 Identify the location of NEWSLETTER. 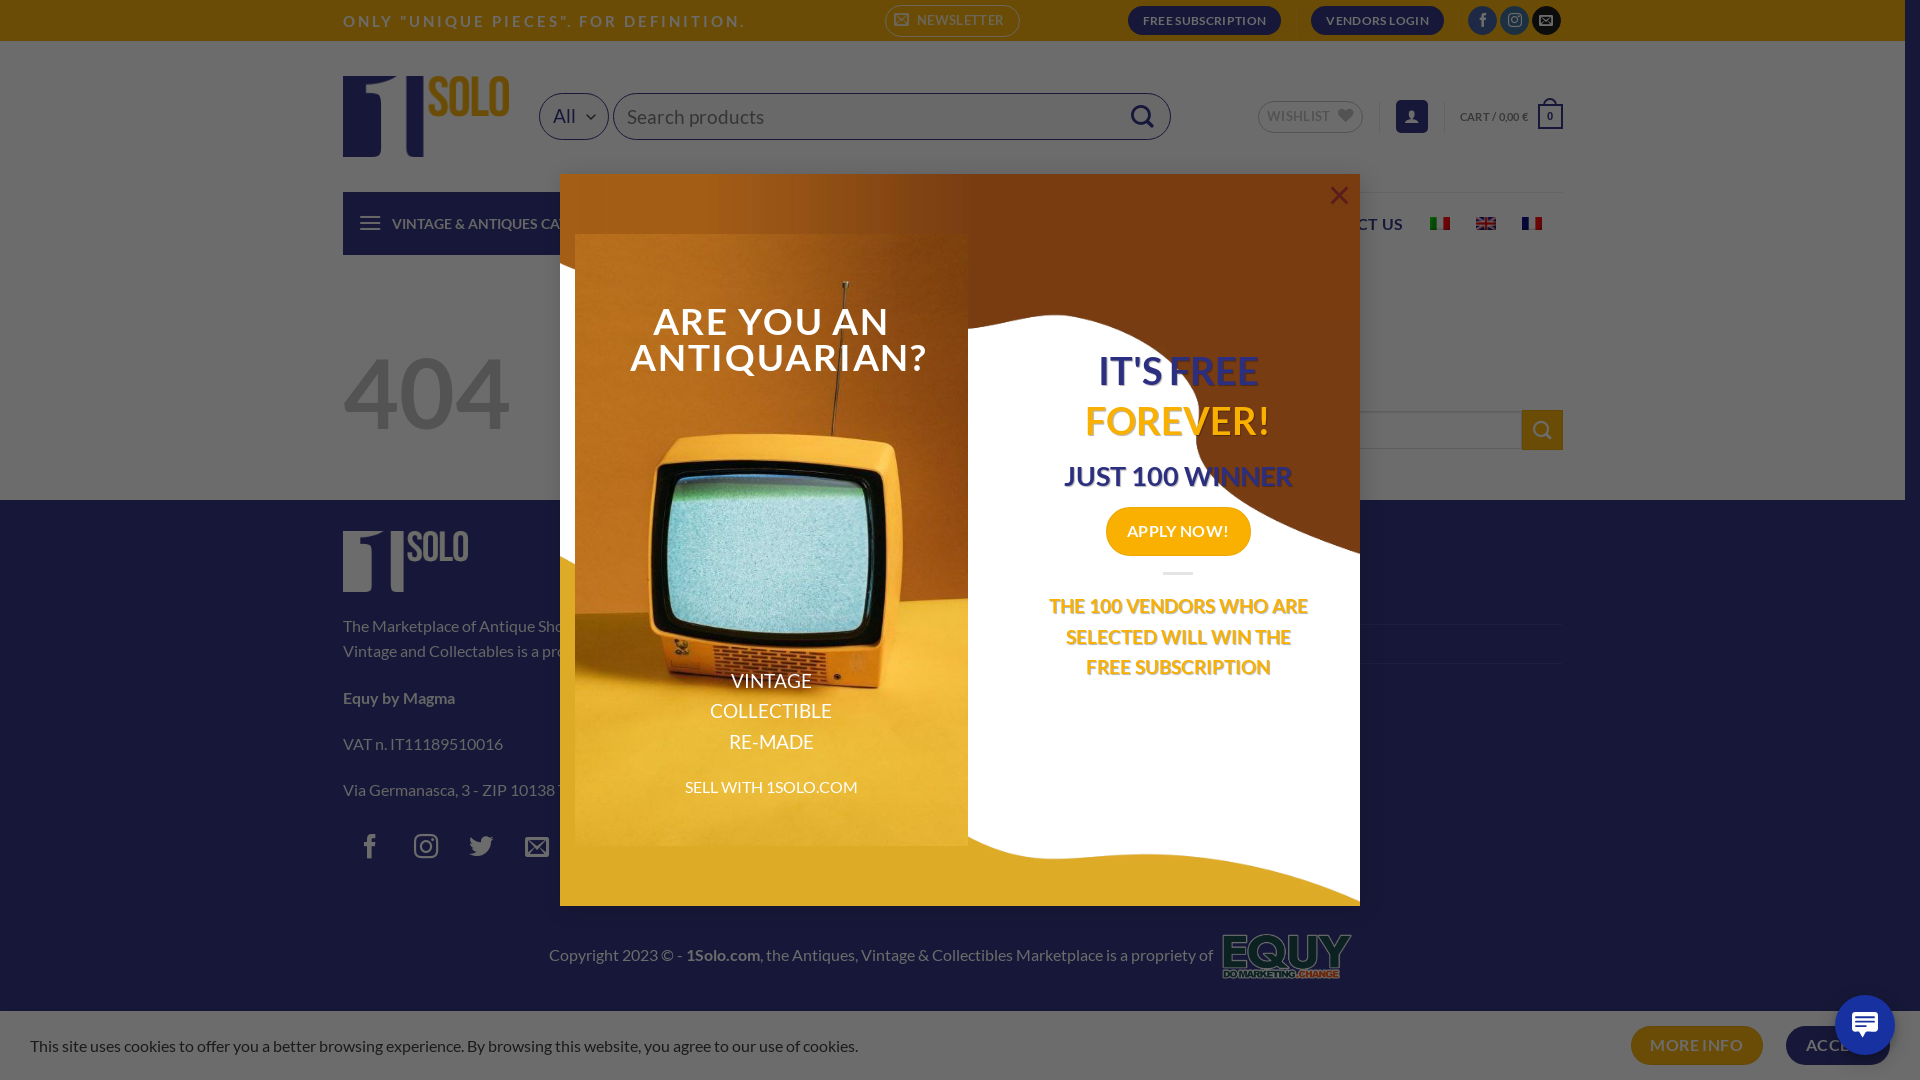
(952, 20).